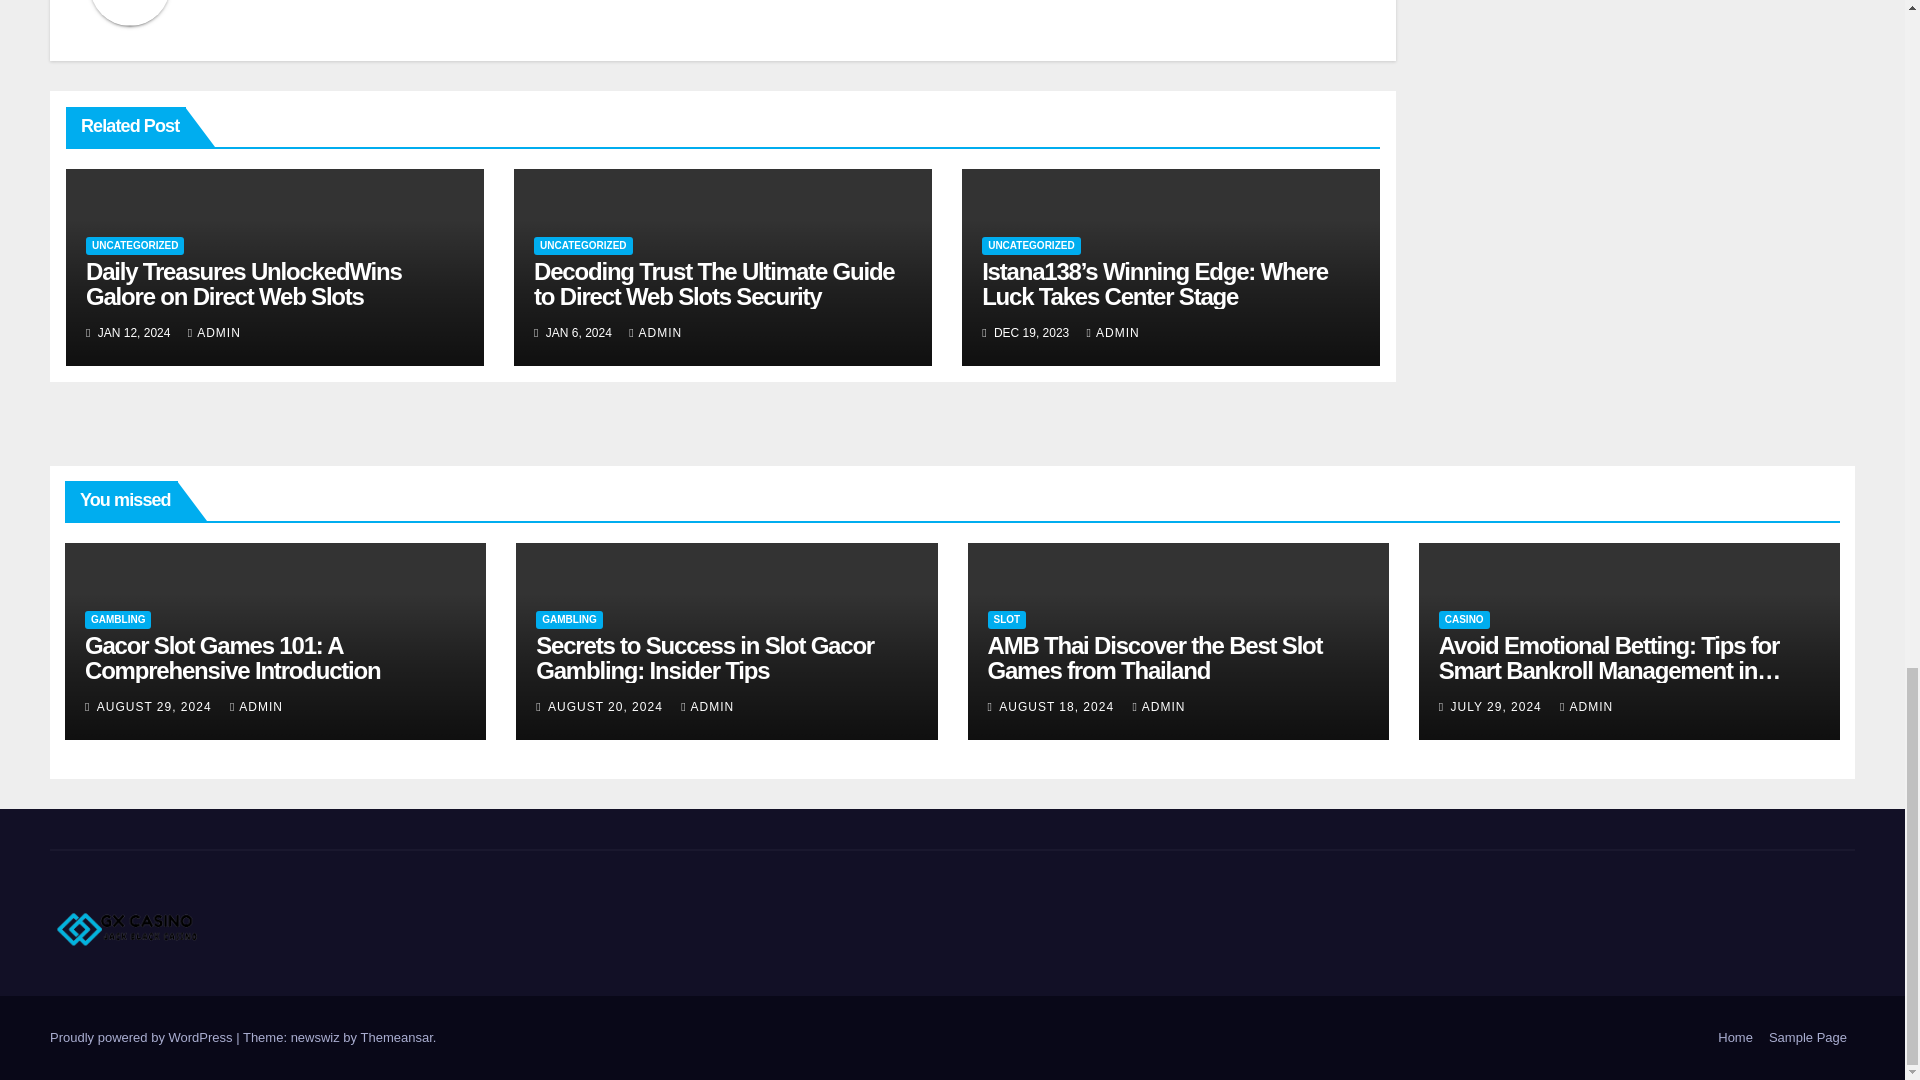 This screenshot has height=1080, width=1920. I want to click on ADMIN, so click(214, 333).